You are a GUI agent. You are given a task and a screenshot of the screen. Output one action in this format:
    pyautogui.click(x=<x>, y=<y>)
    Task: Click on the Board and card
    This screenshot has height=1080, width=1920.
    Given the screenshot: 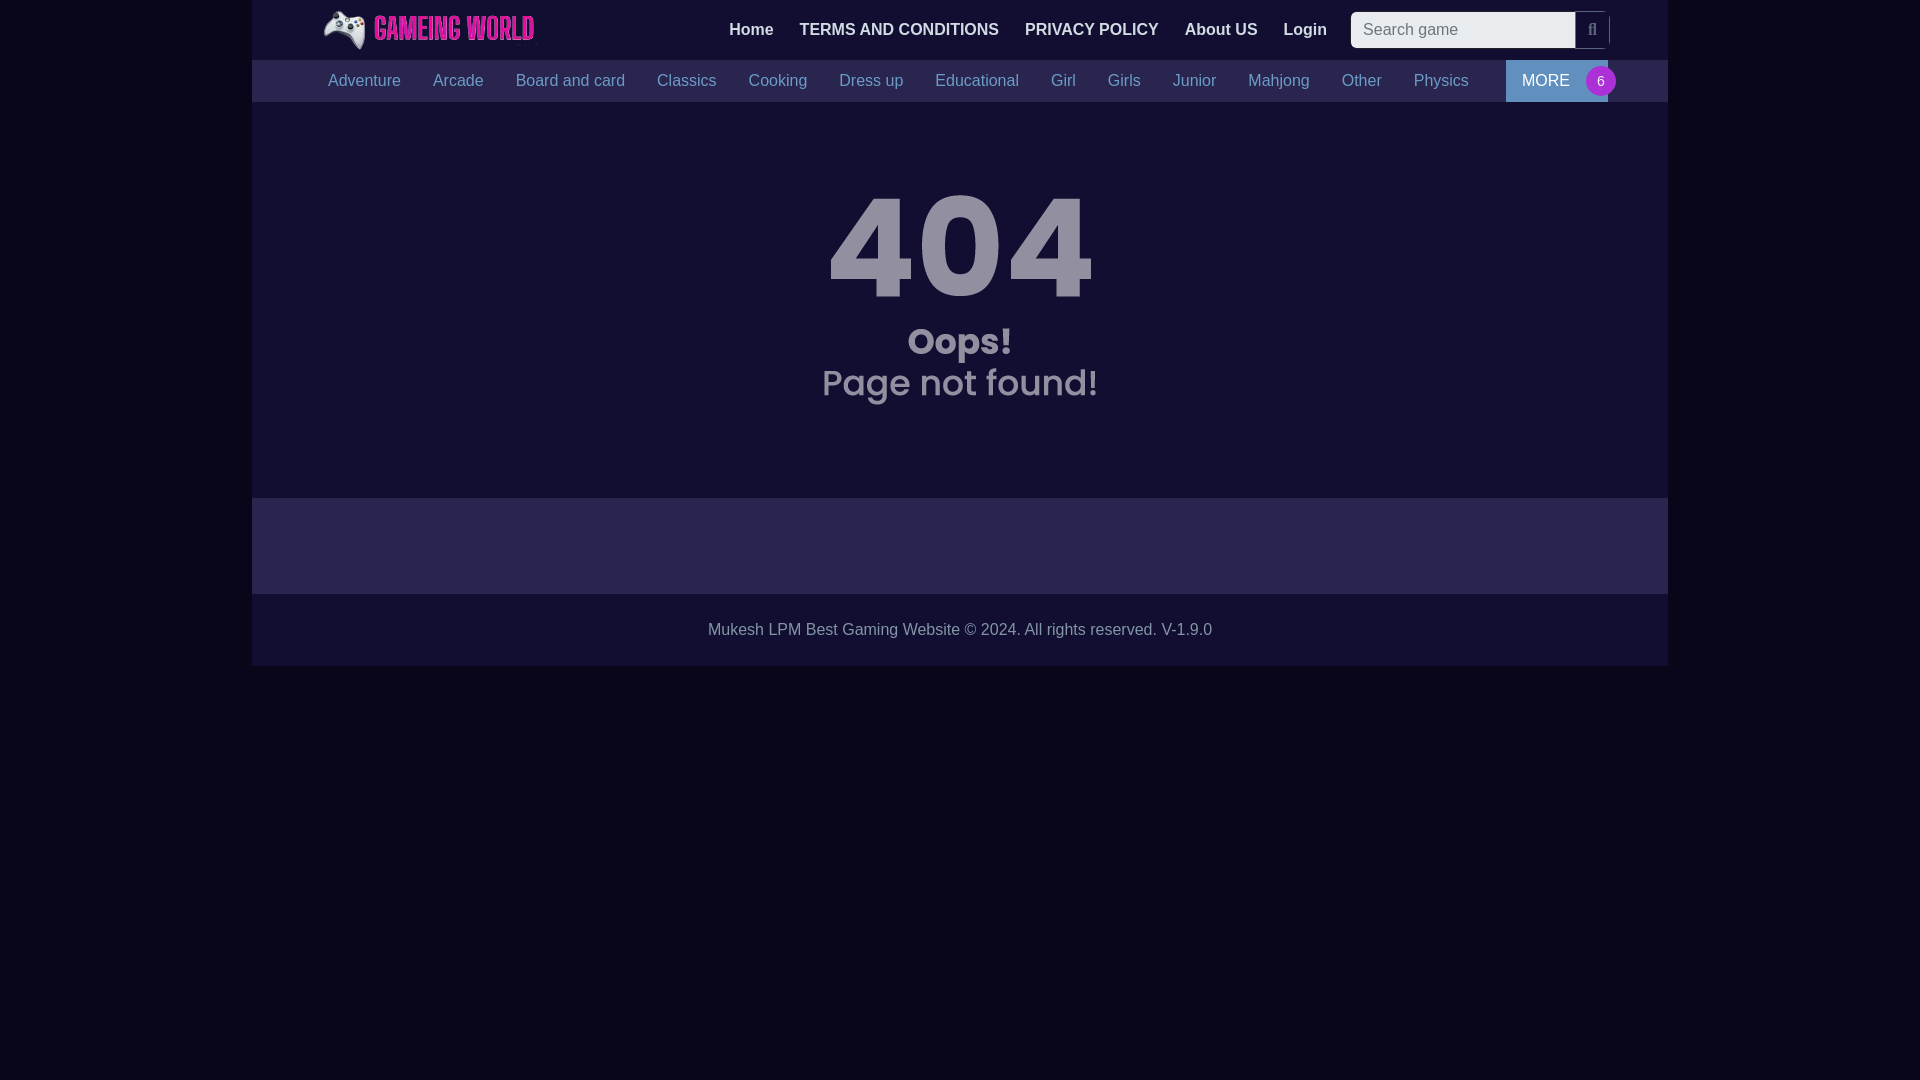 What is the action you would take?
    pyautogui.click(x=570, y=80)
    